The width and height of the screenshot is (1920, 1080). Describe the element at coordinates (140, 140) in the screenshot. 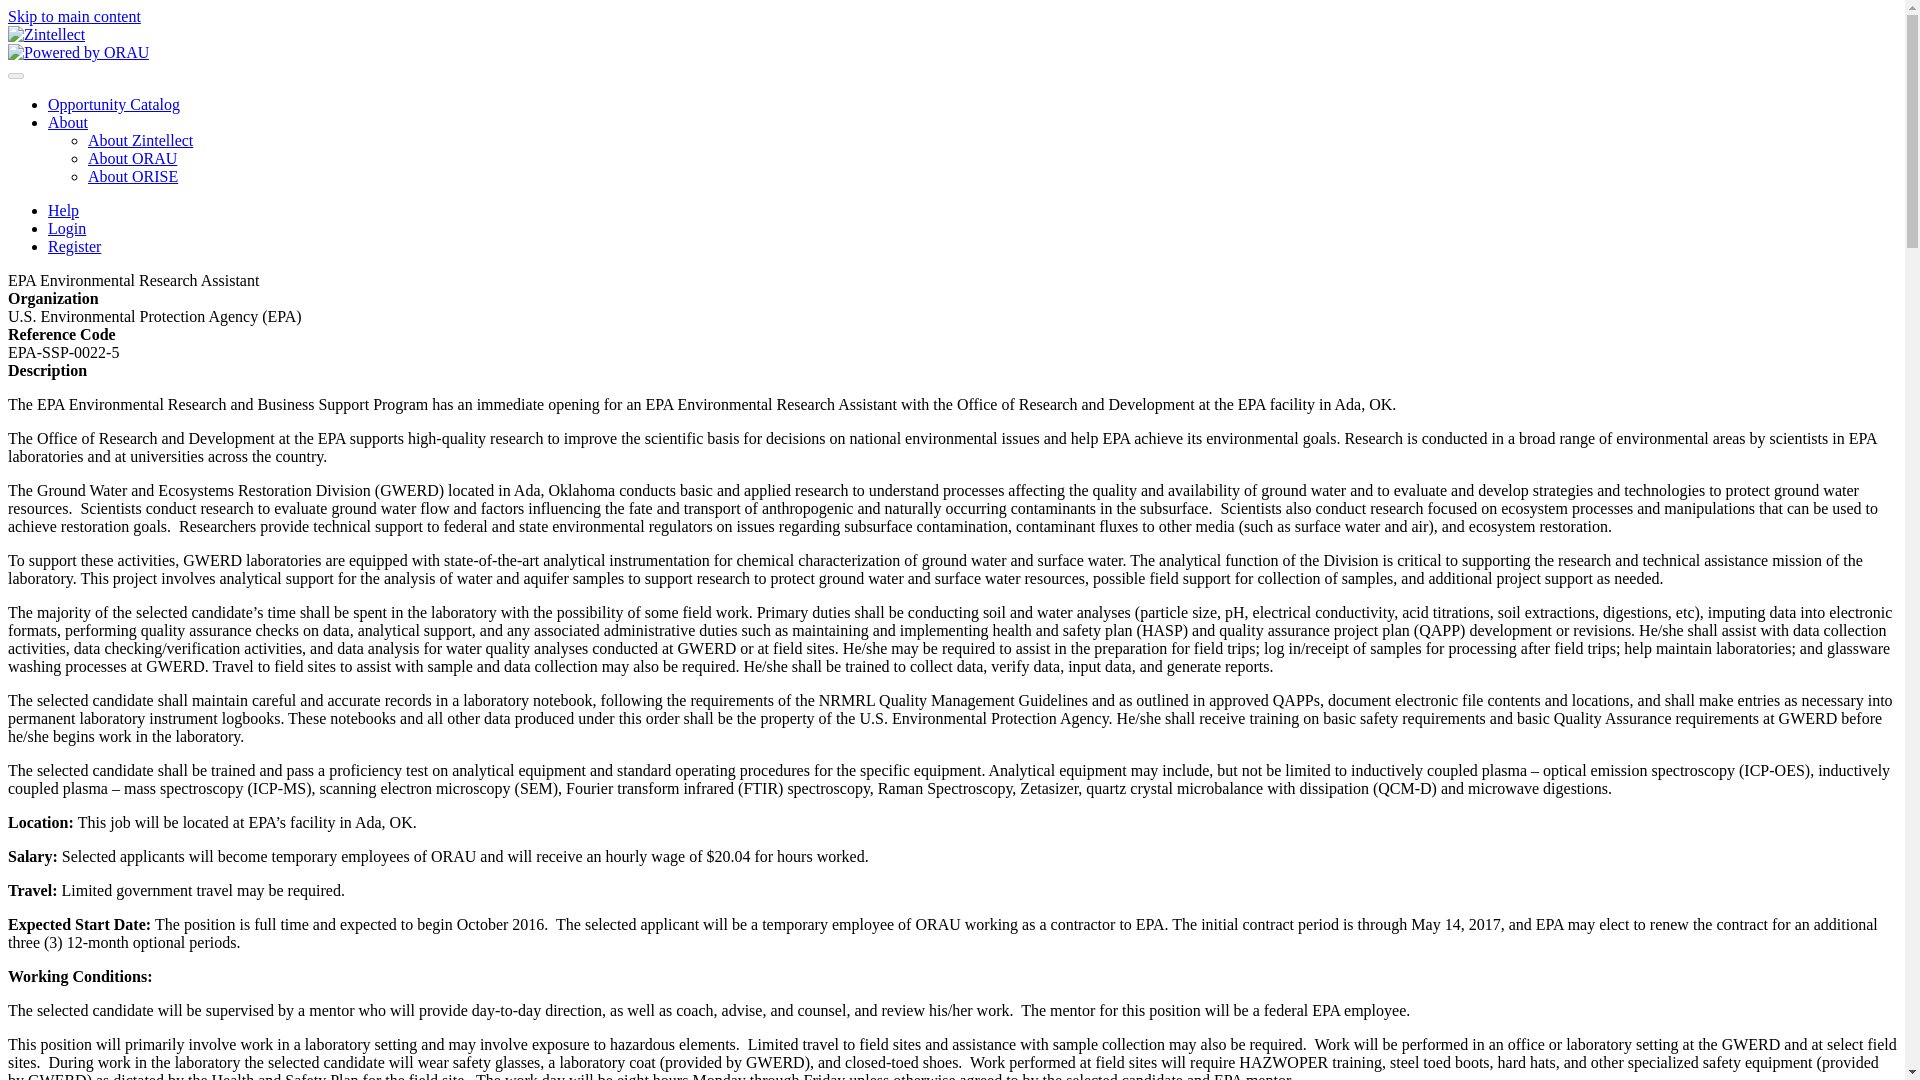

I see `About Zintellect` at that location.